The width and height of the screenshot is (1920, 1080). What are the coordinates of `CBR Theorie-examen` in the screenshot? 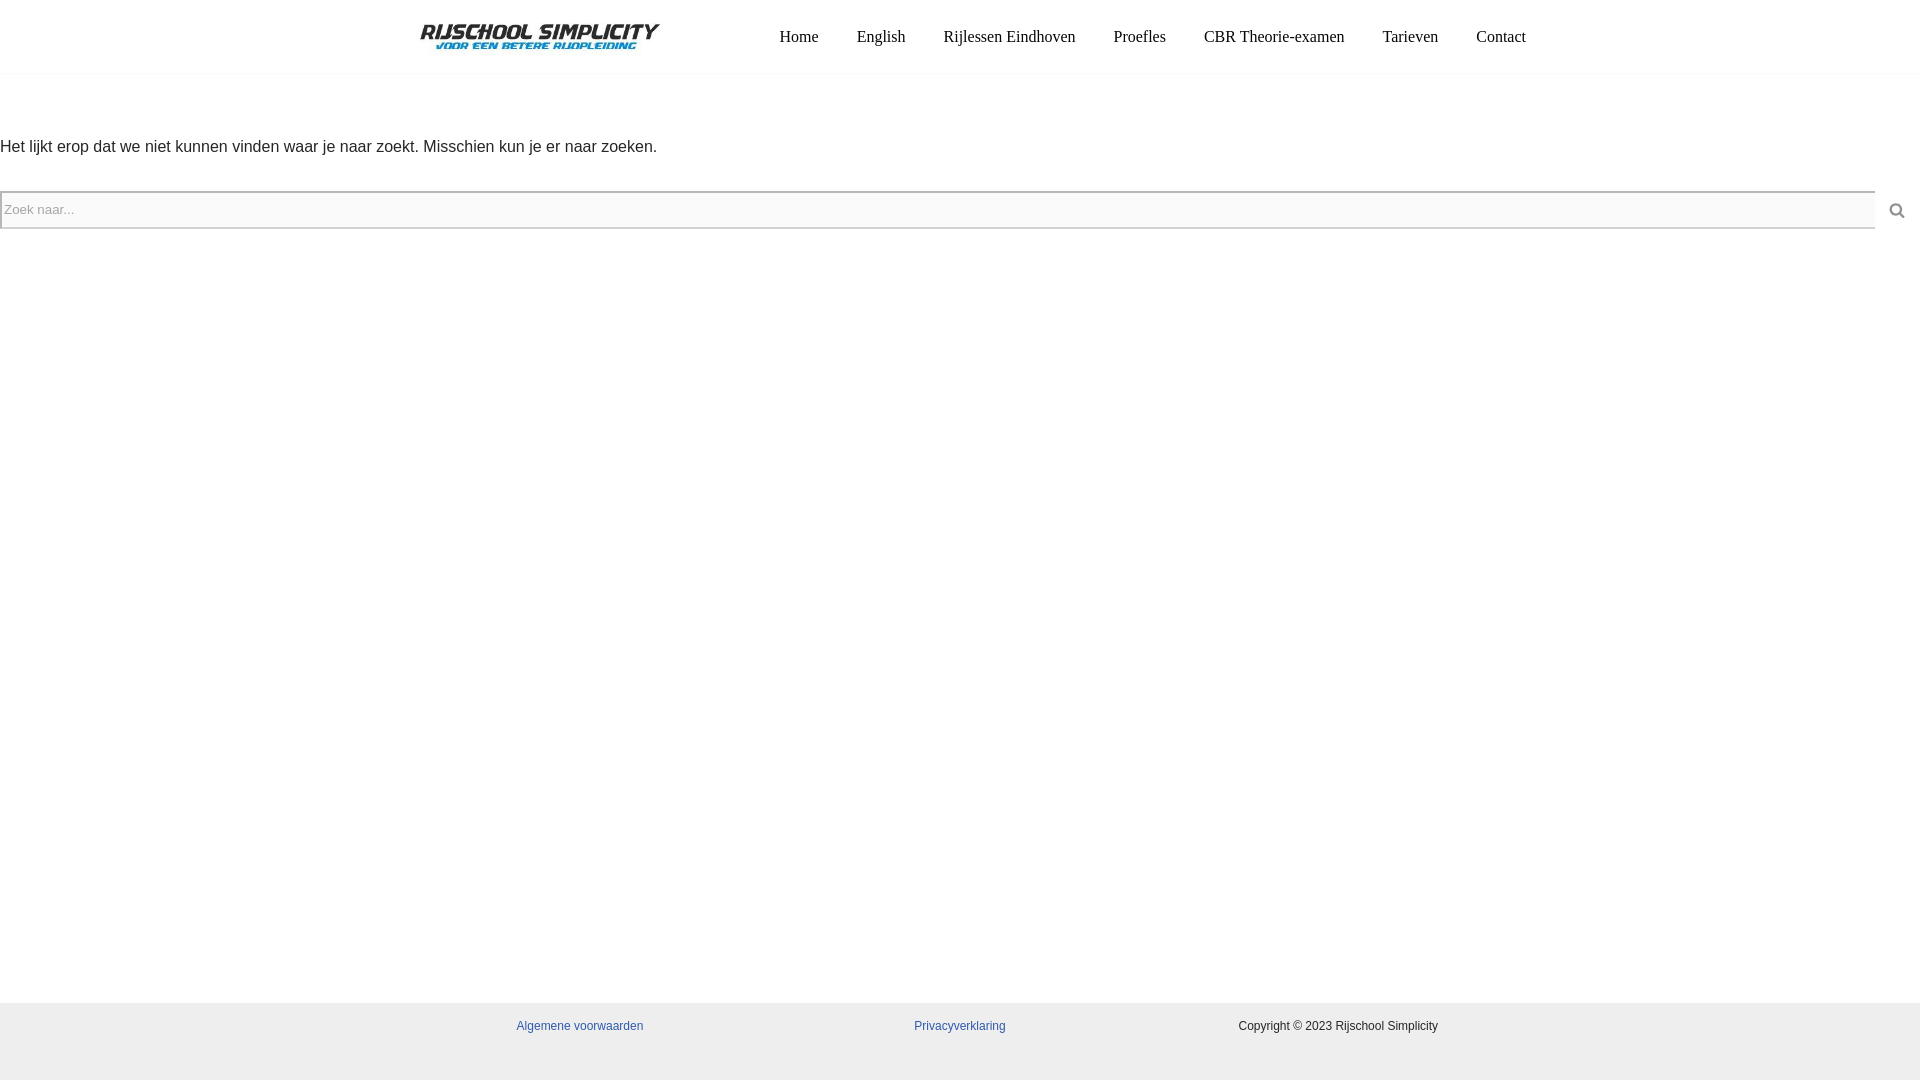 It's located at (1274, 36).